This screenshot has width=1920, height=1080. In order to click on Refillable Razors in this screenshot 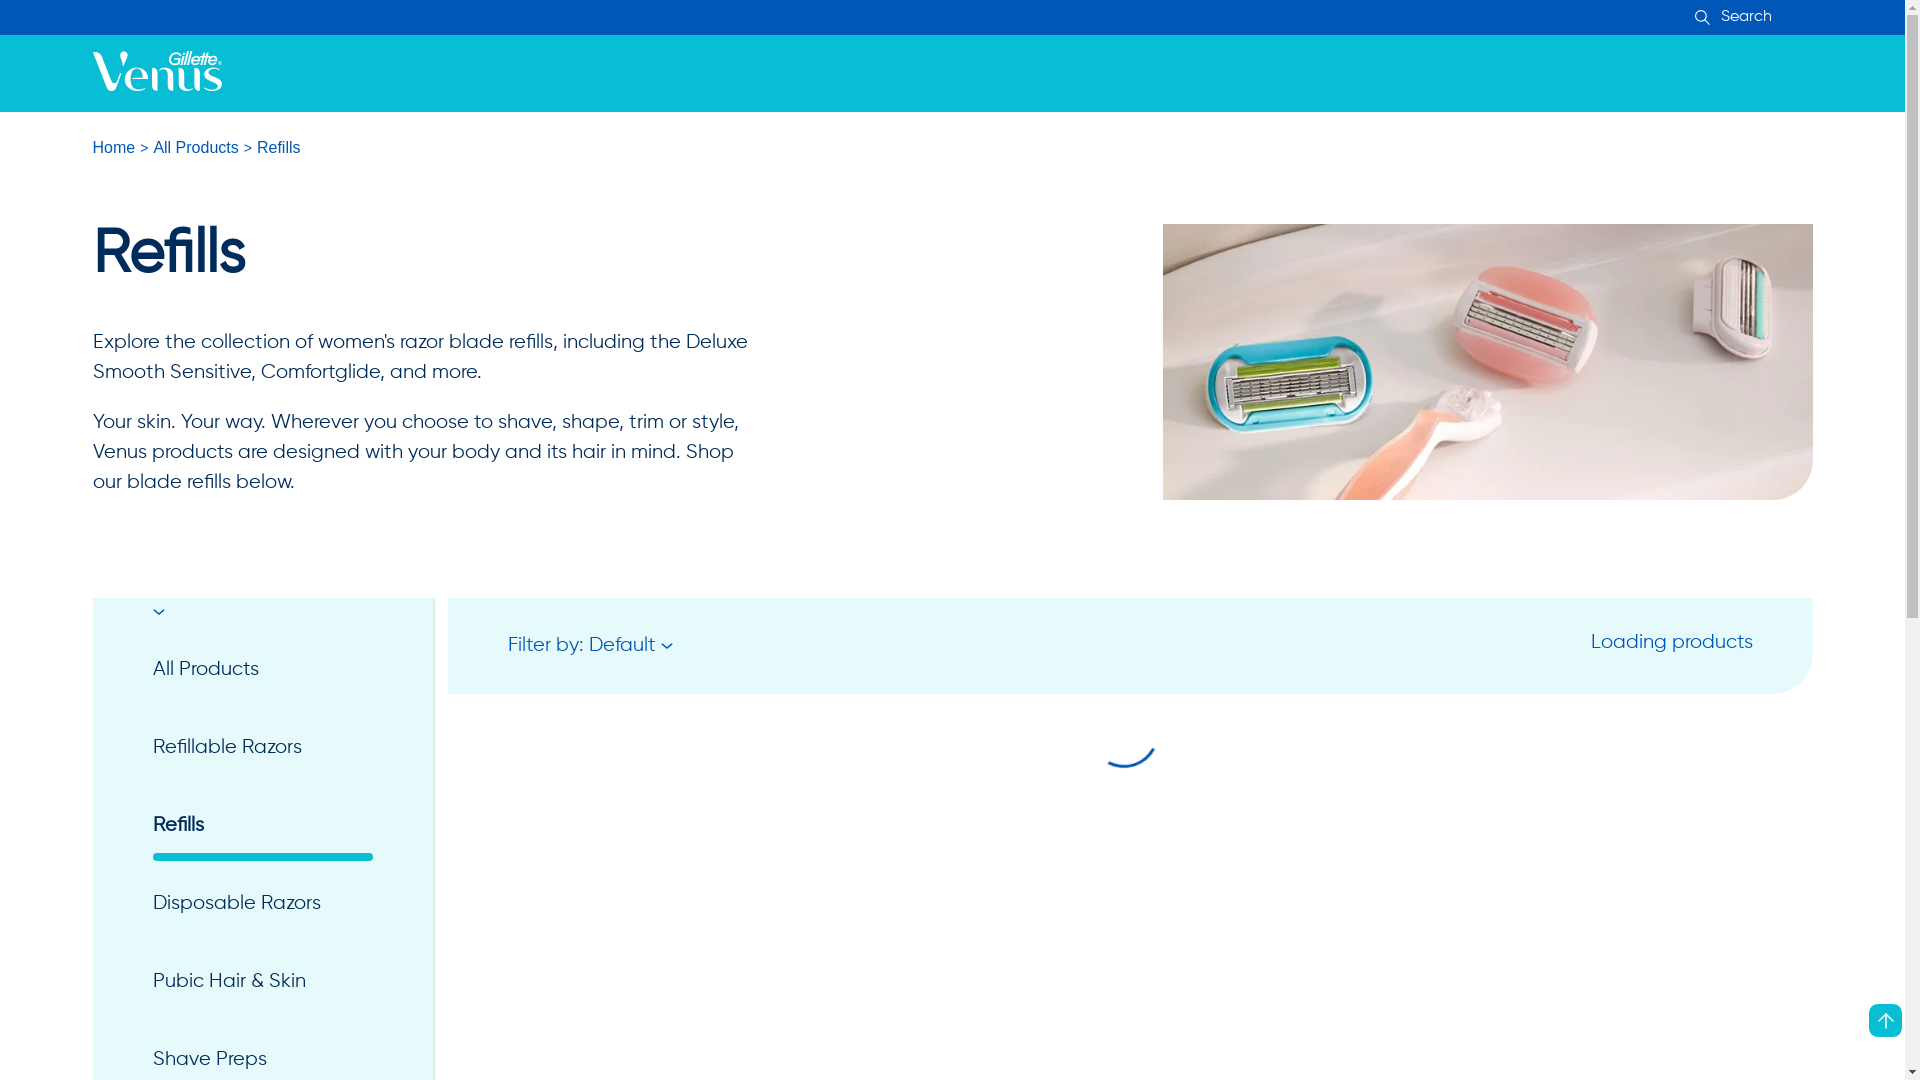, I will do `click(262, 748)`.